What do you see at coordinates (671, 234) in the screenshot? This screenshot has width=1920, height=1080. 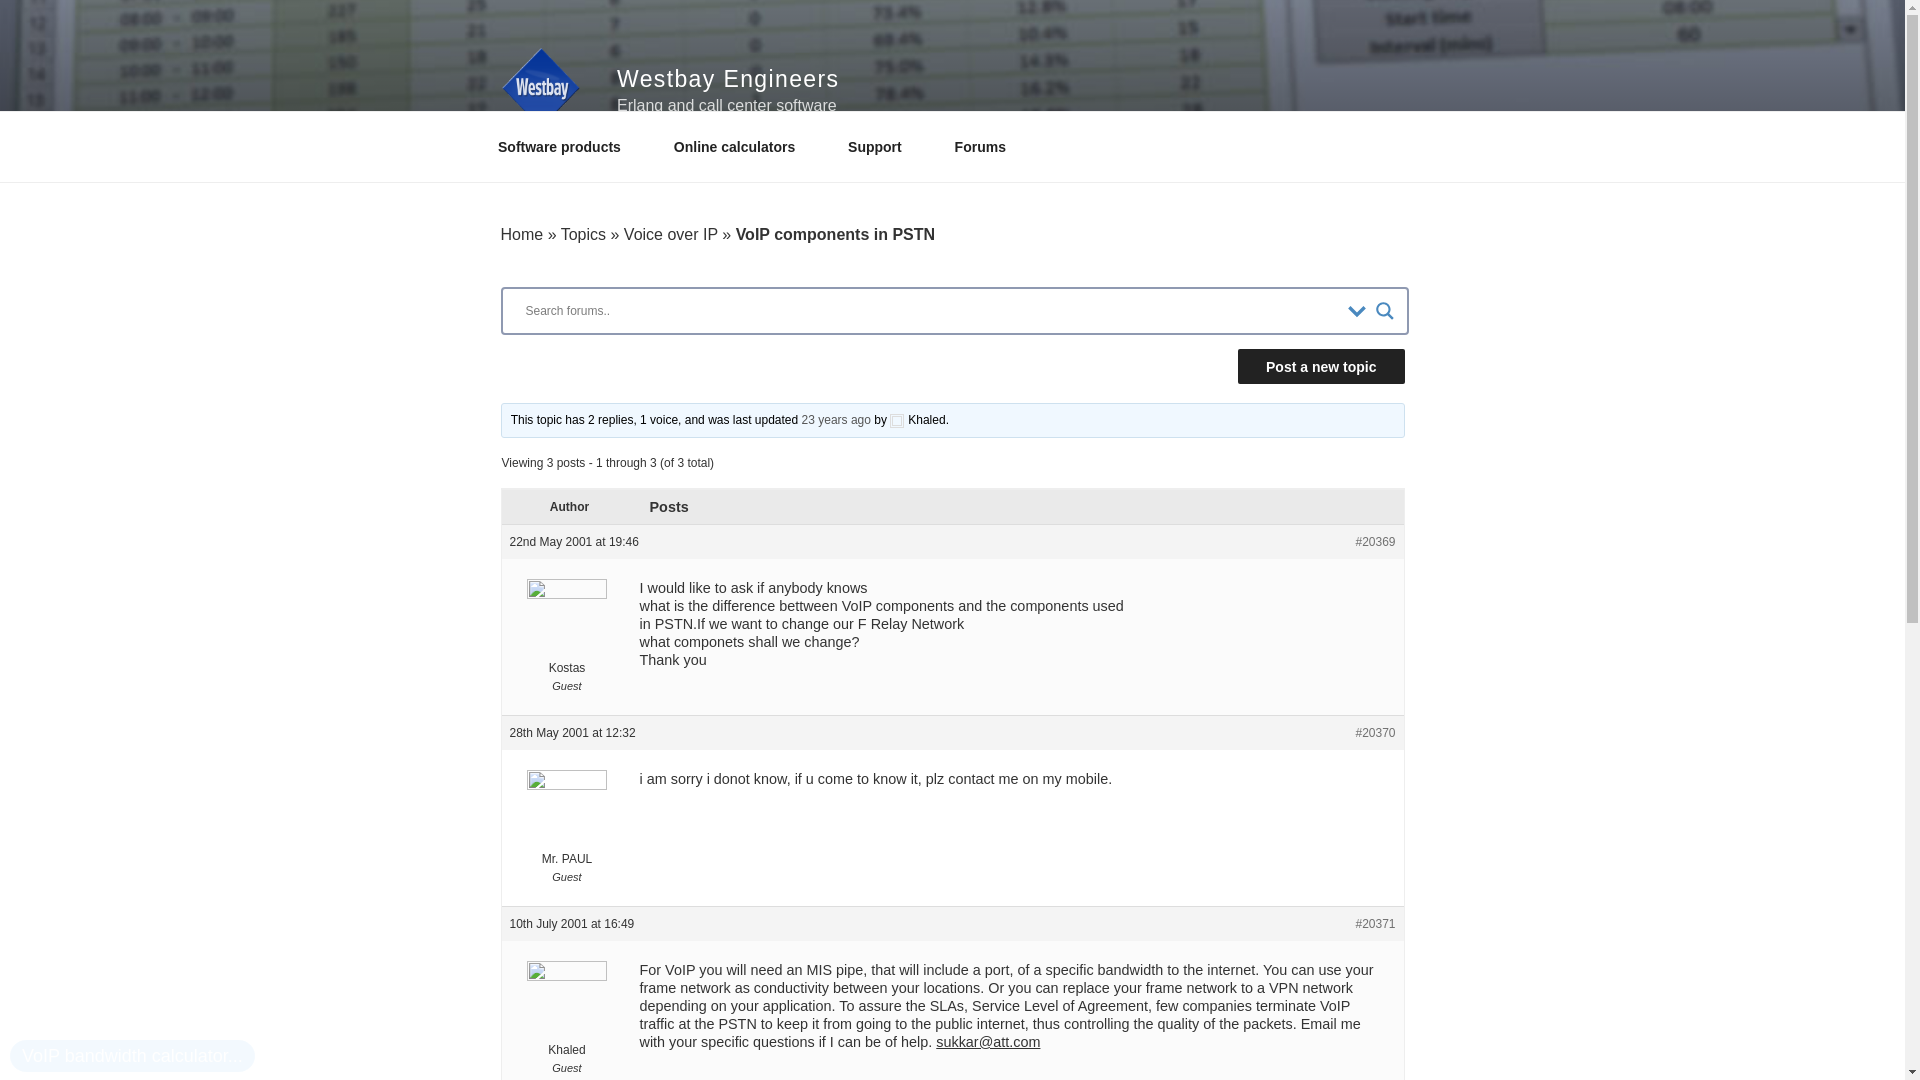 I see `Voice over IP` at bounding box center [671, 234].